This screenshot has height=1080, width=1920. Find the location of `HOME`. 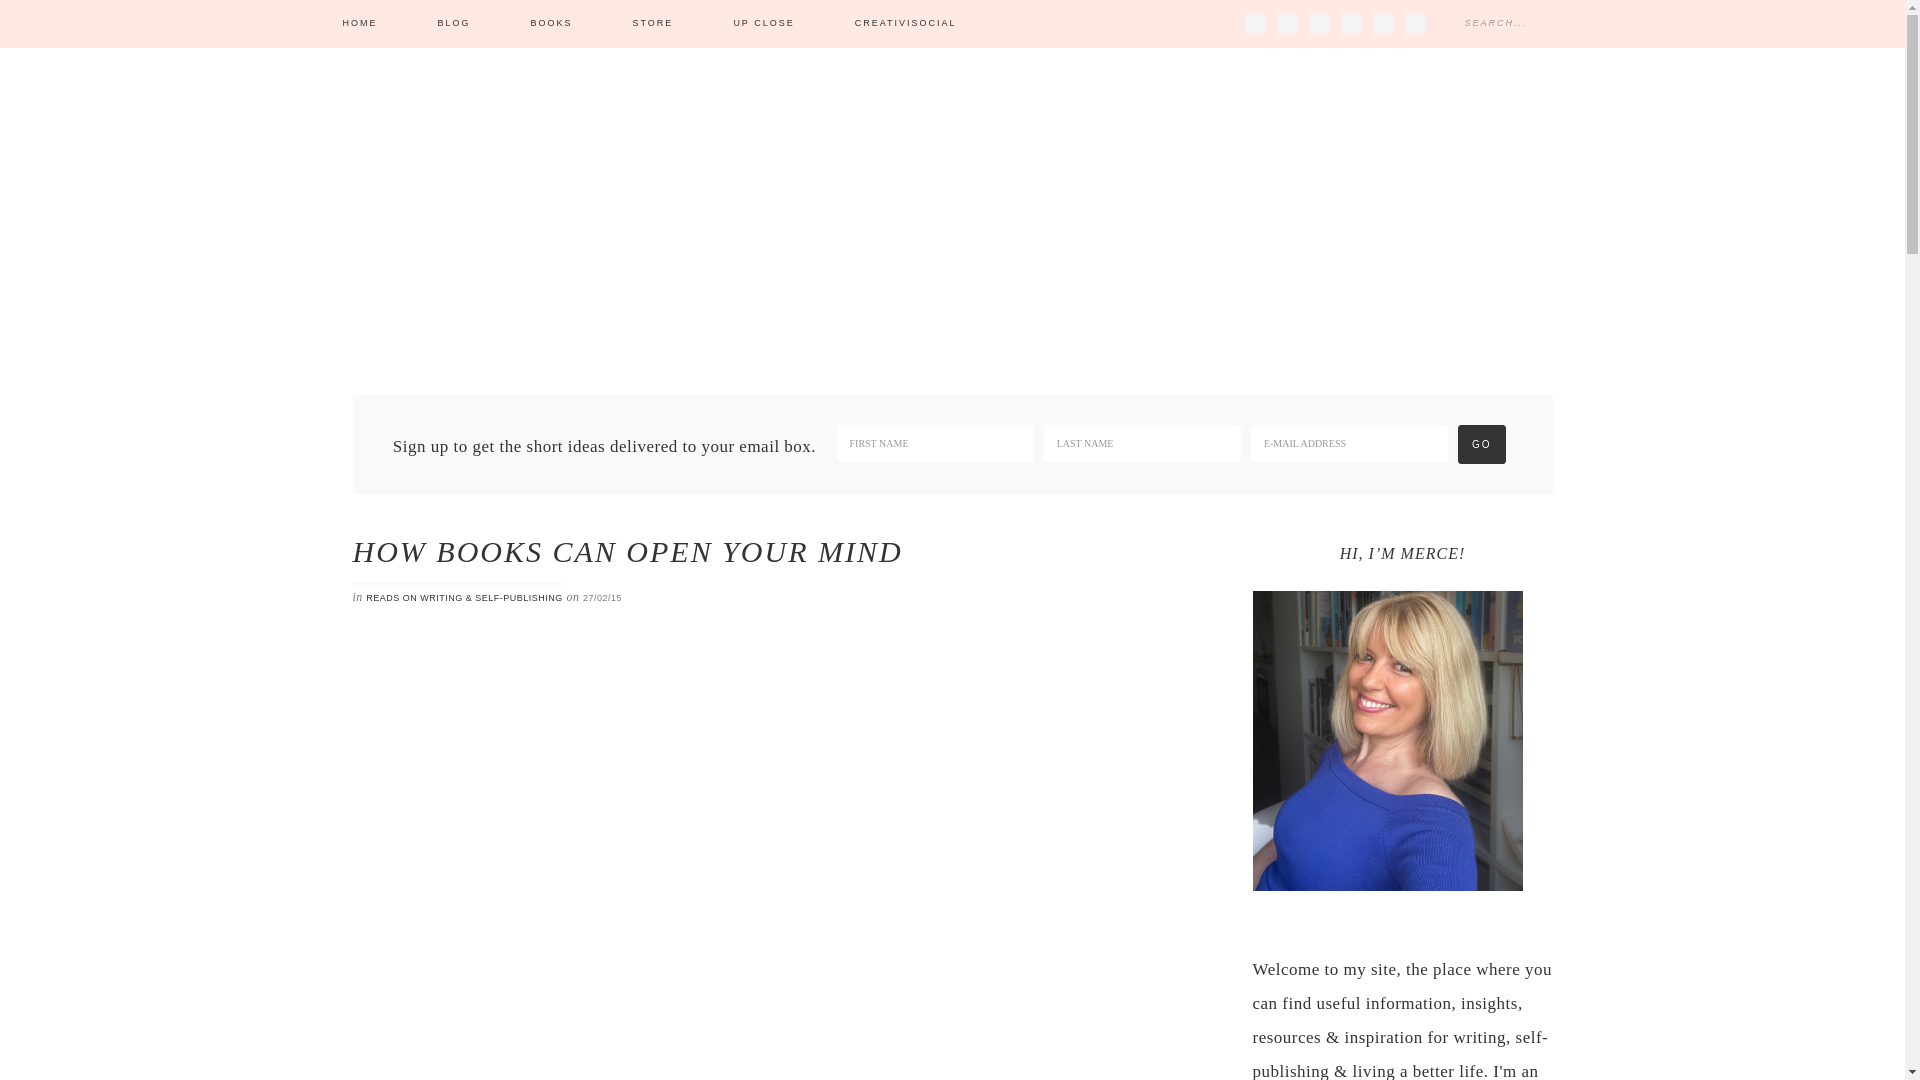

HOME is located at coordinates (359, 24).